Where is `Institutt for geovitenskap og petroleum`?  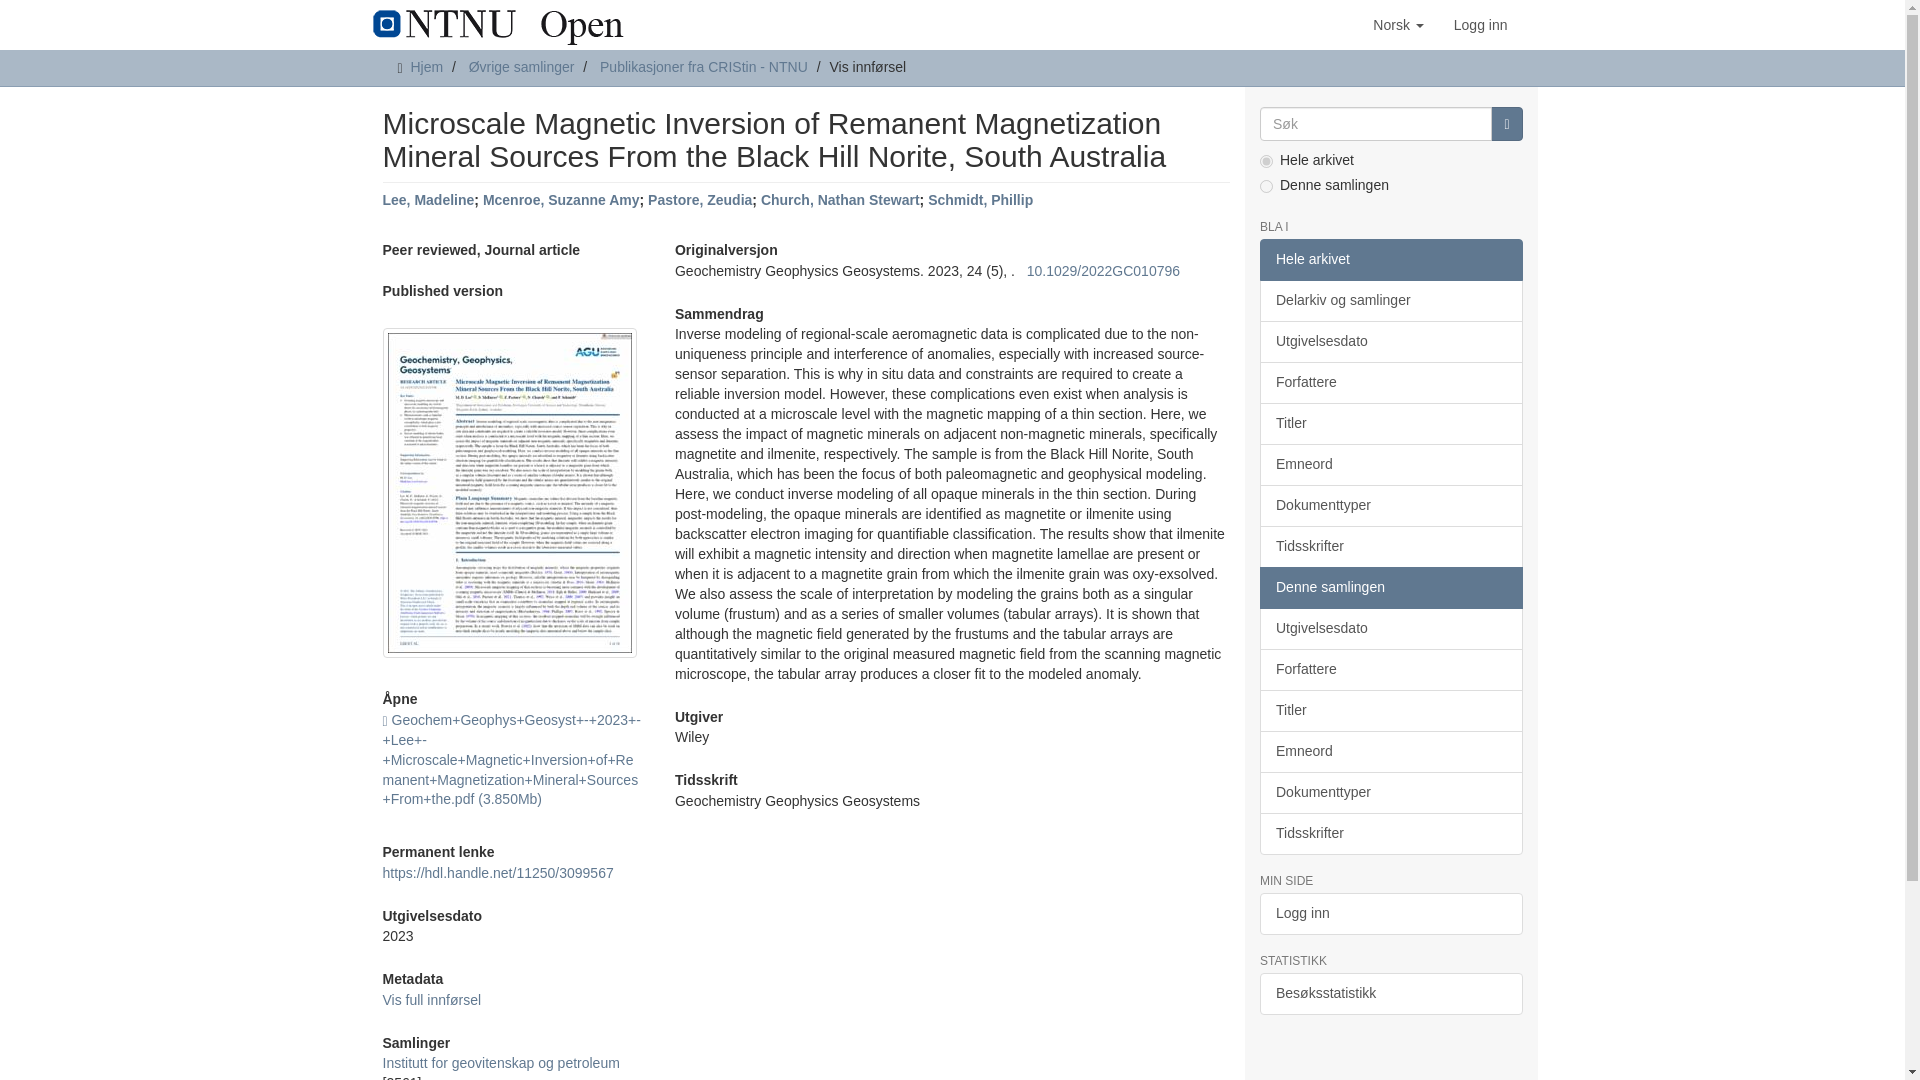 Institutt for geovitenskap og petroleum is located at coordinates (500, 1063).